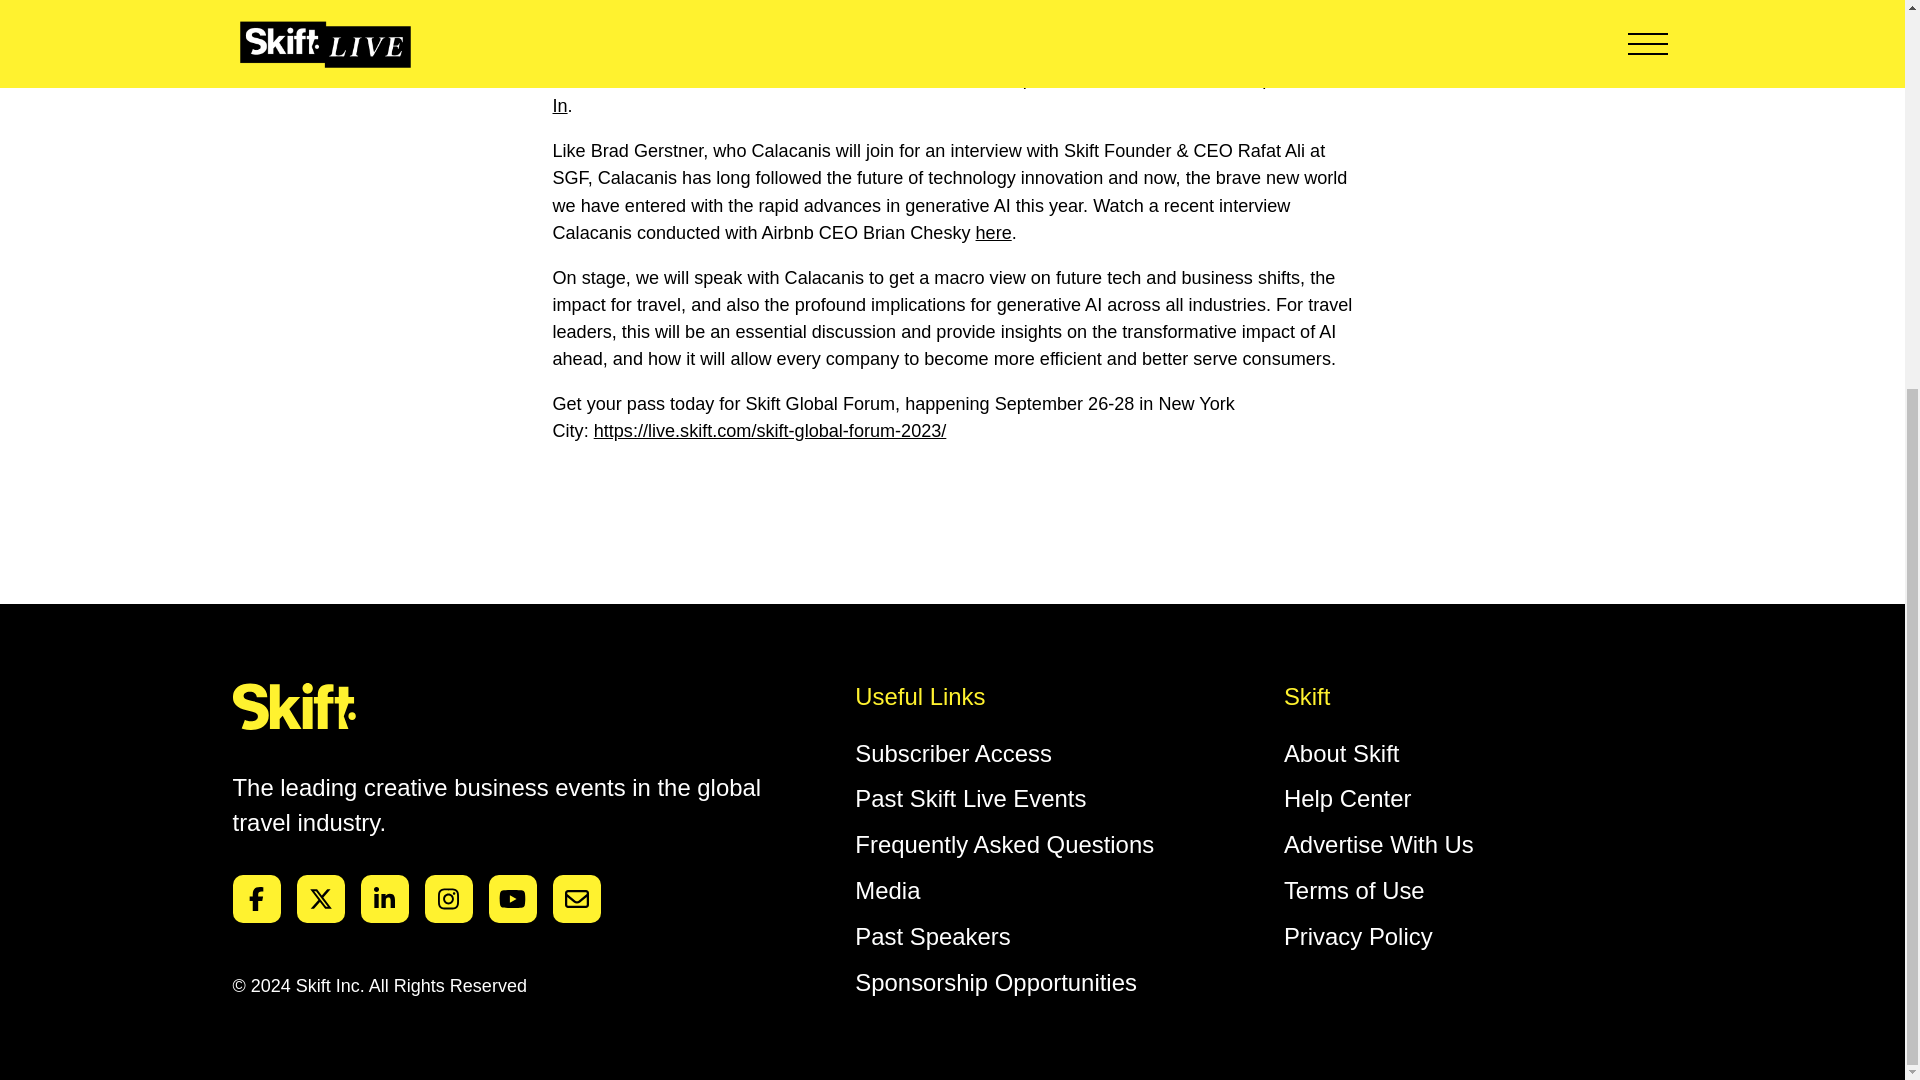 This screenshot has height=1080, width=1920. Describe the element at coordinates (993, 232) in the screenshot. I see `here` at that location.